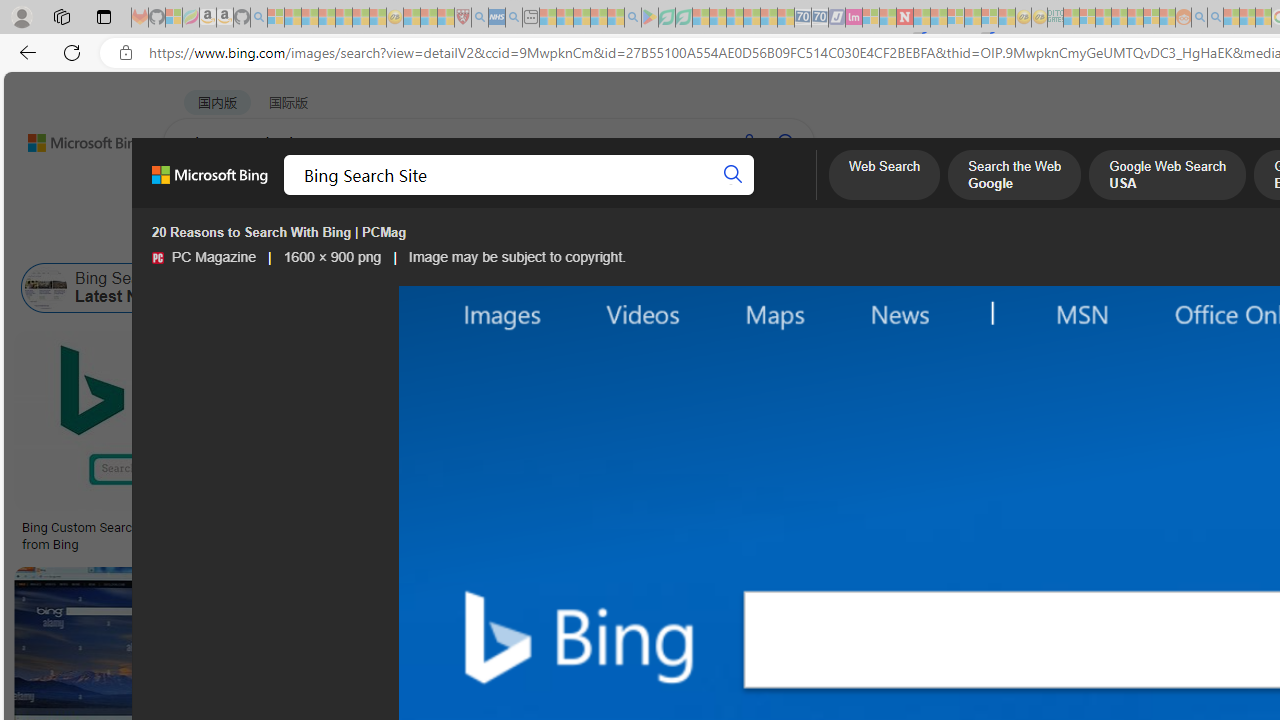  I want to click on Bing as Search Engine, so click(301, 288).